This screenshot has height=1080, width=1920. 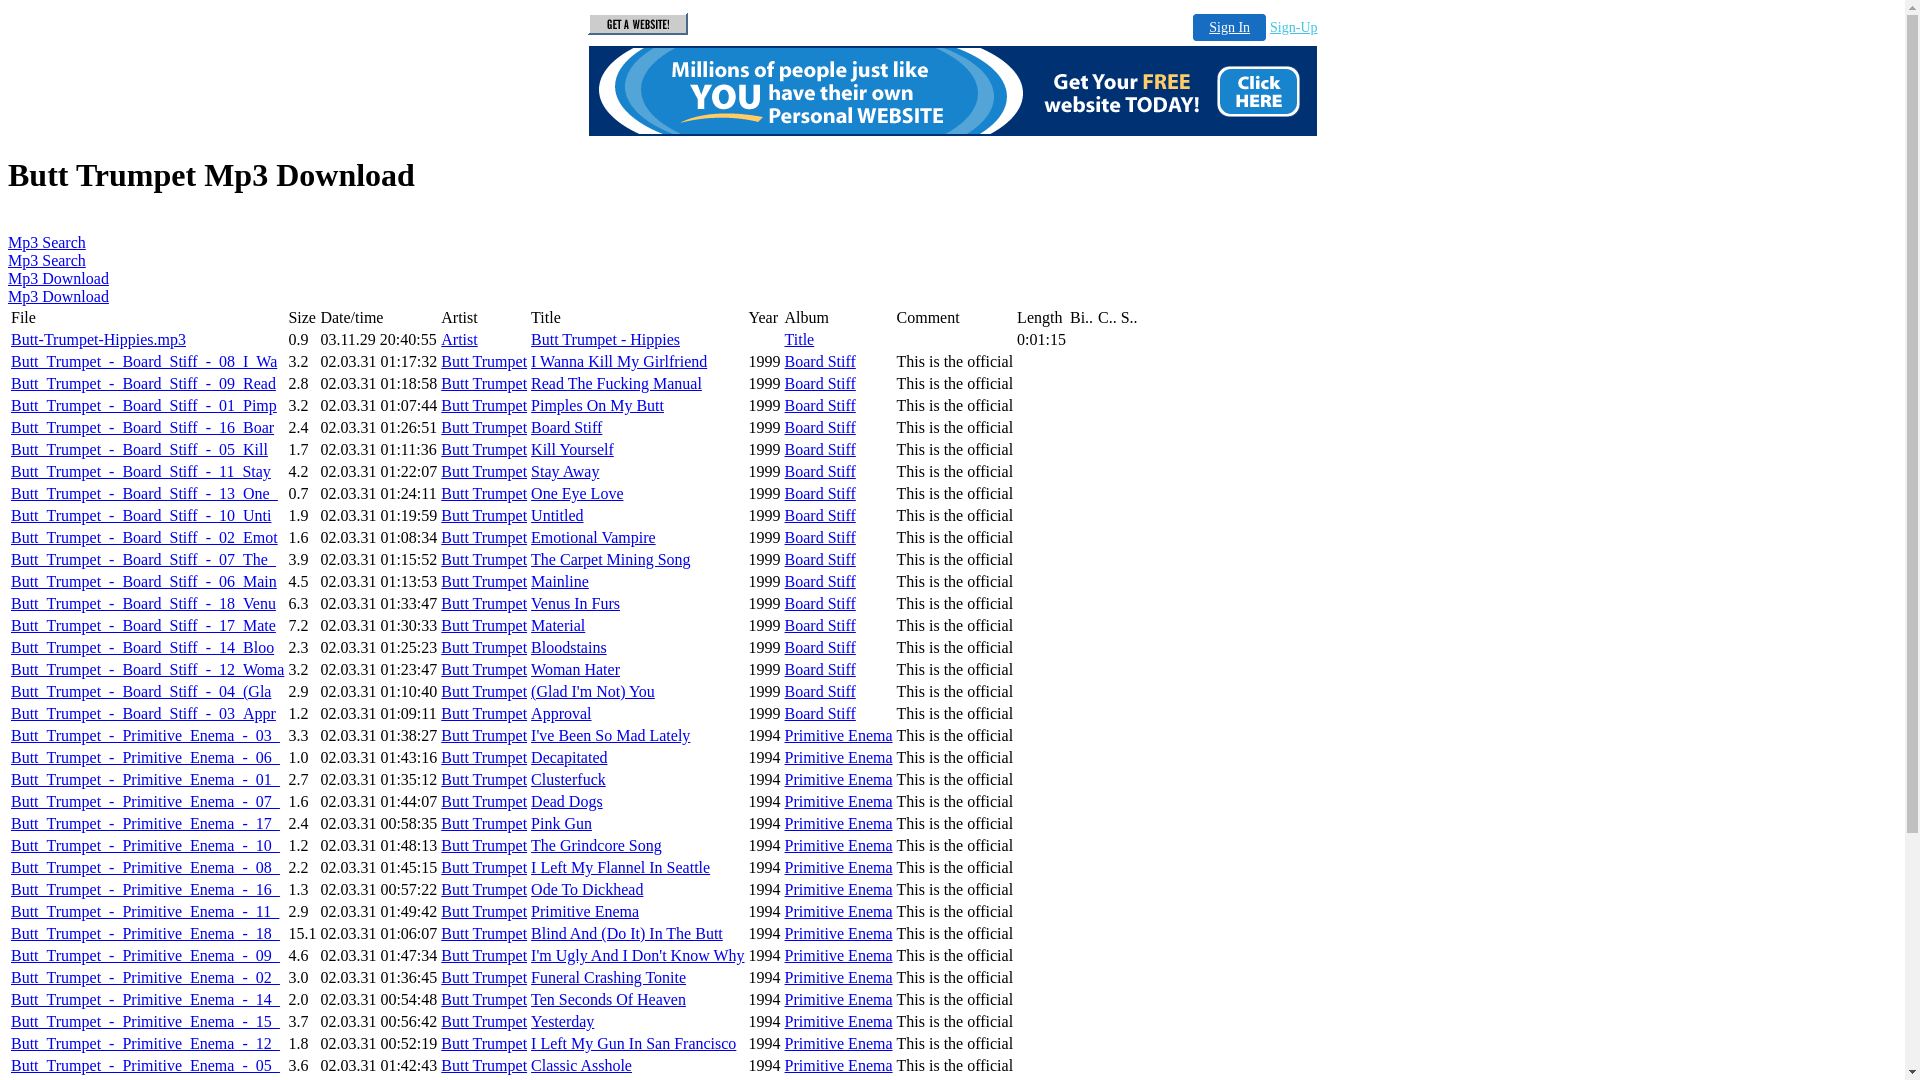 I want to click on Butt Trumpet, so click(x=484, y=890).